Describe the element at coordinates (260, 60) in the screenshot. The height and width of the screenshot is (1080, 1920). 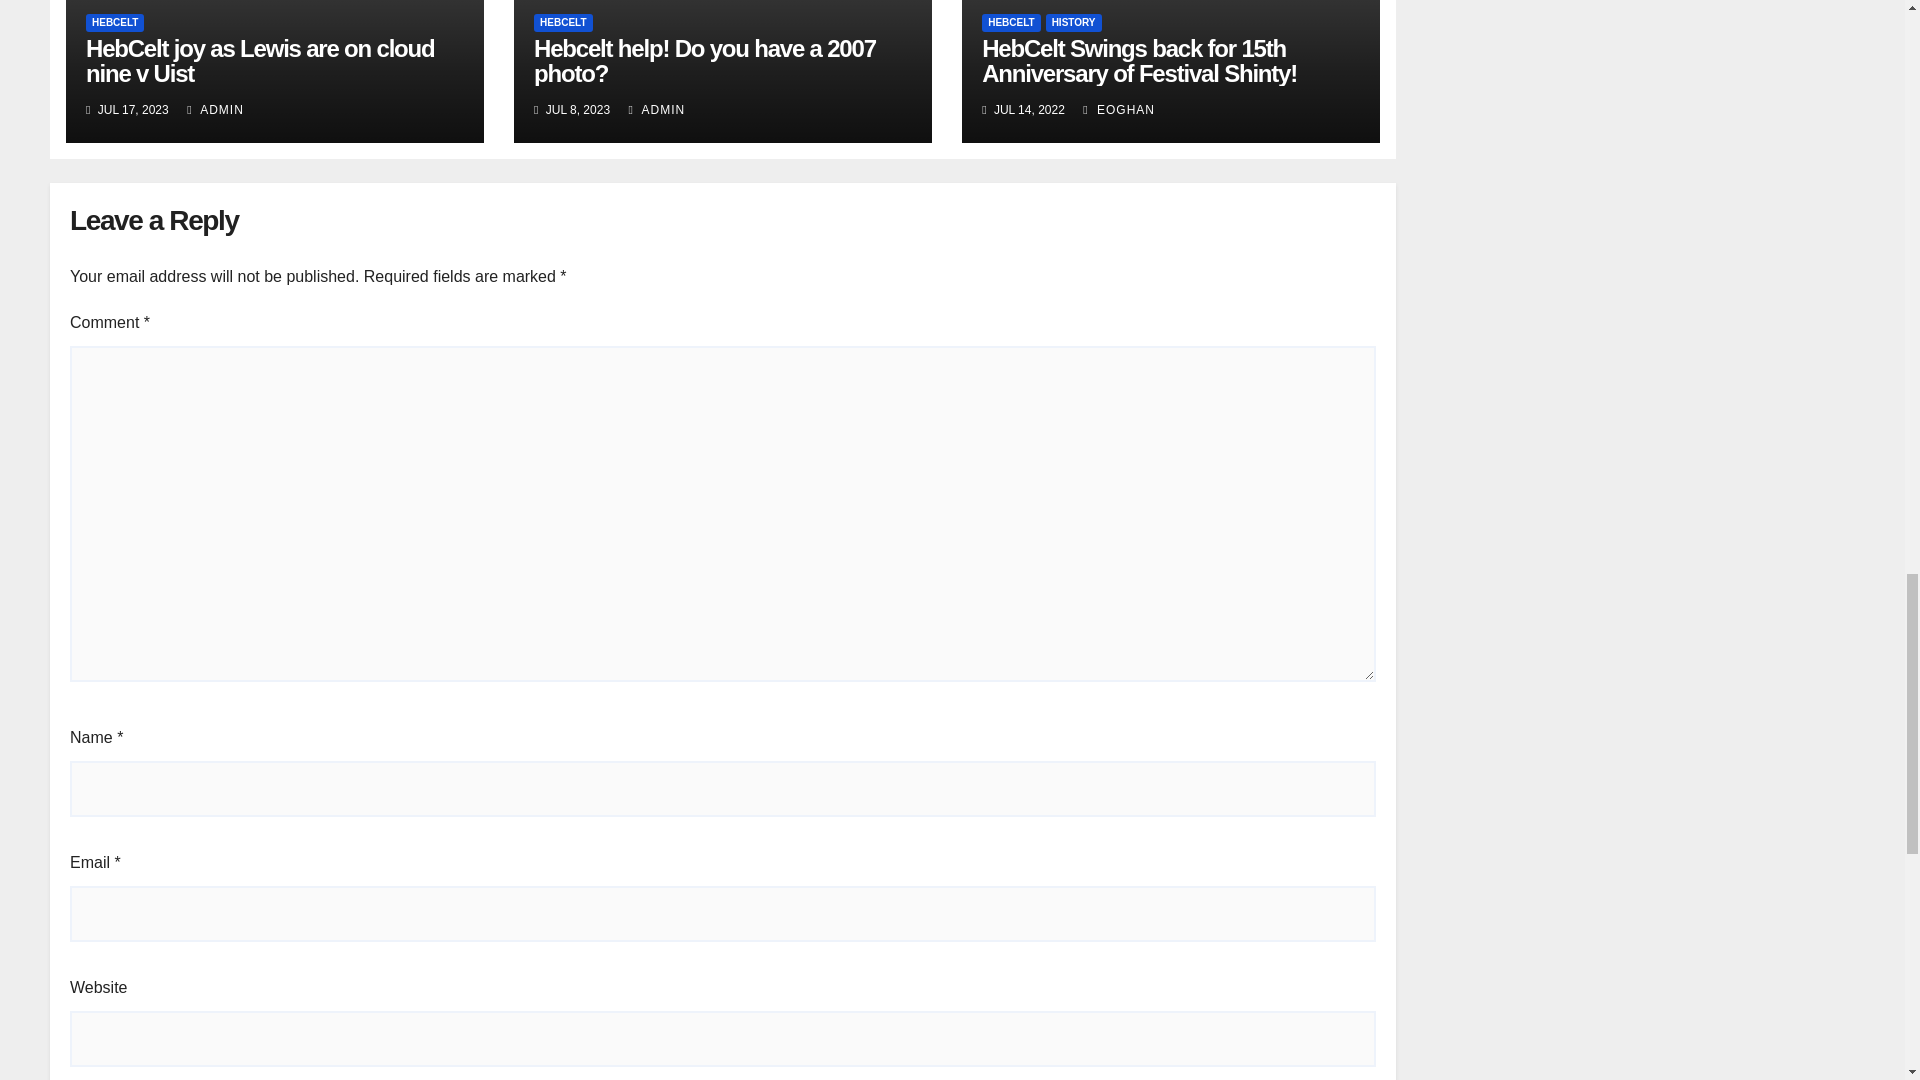
I see `Permalink to: HebCelt joy as Lewis are on cloud nine v Uist` at that location.